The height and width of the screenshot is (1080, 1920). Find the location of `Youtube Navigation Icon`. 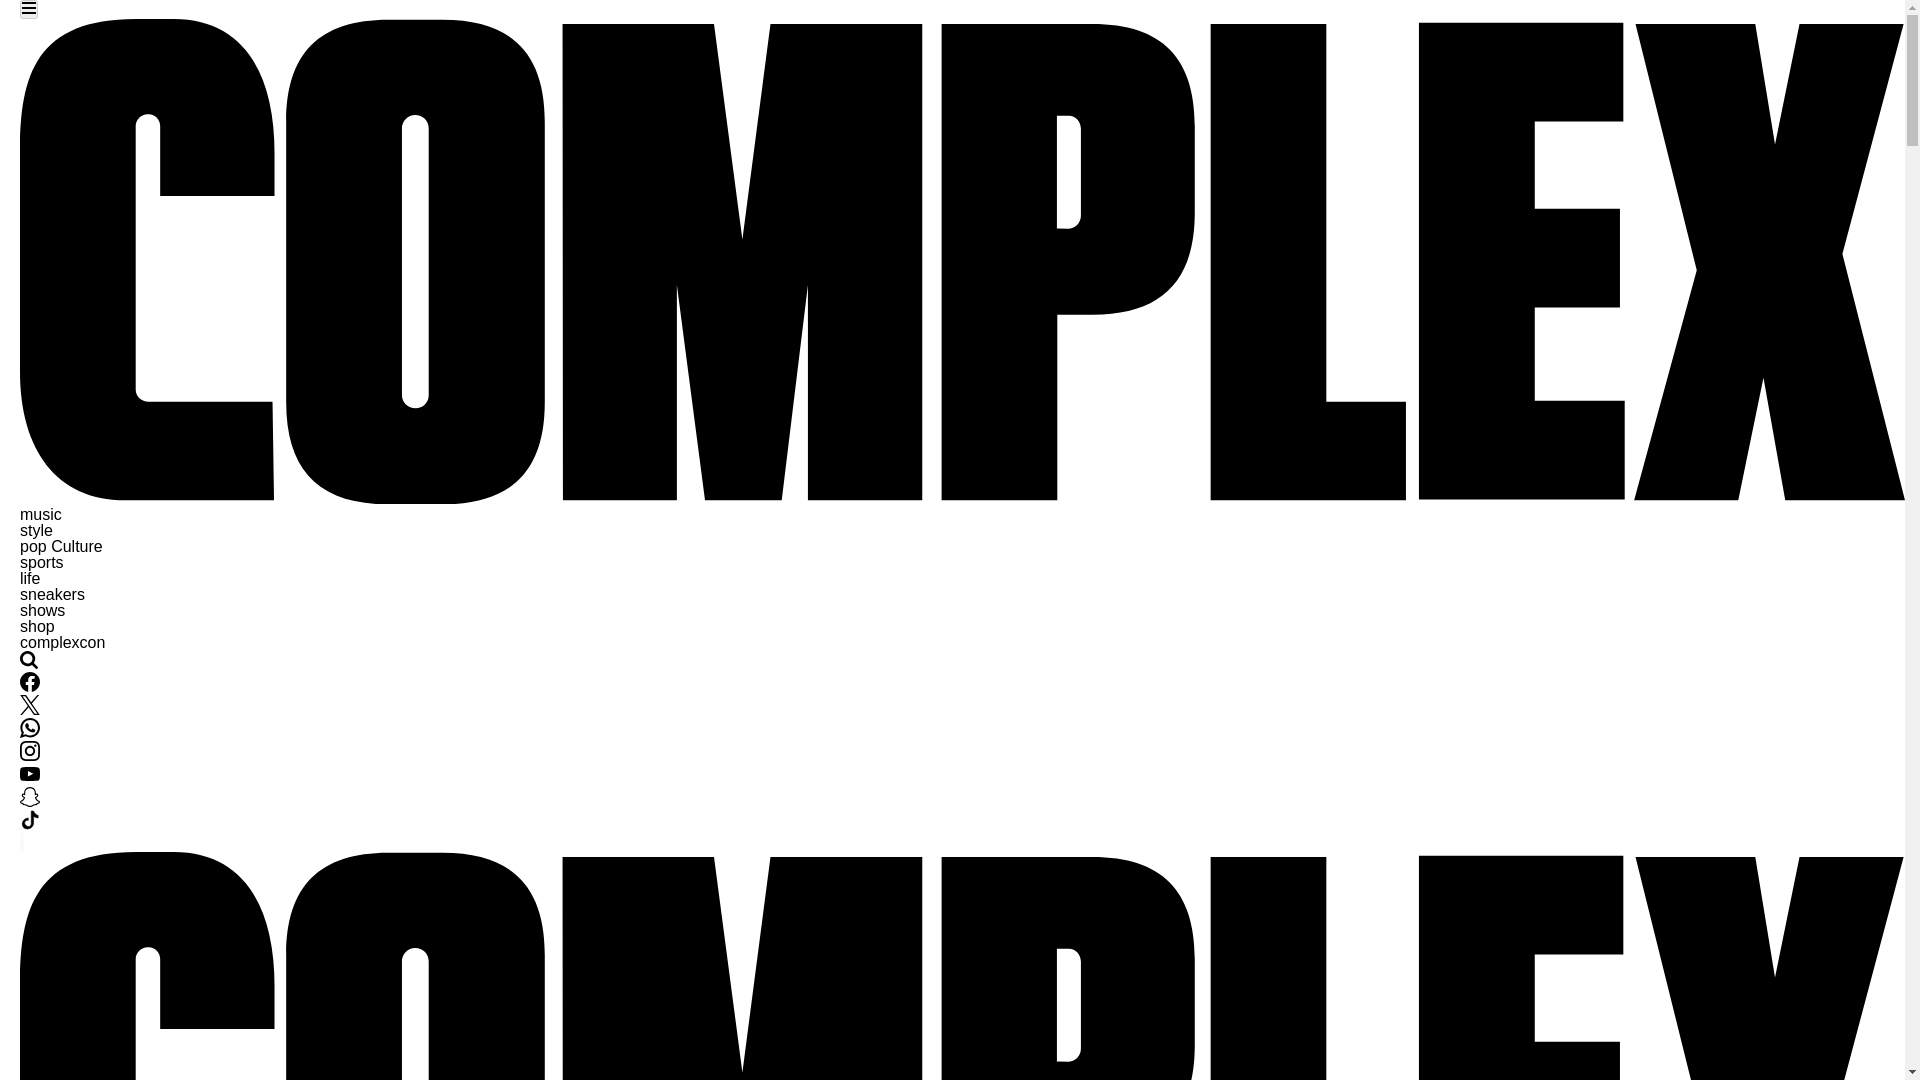

Youtube Navigation Icon is located at coordinates (30, 778).